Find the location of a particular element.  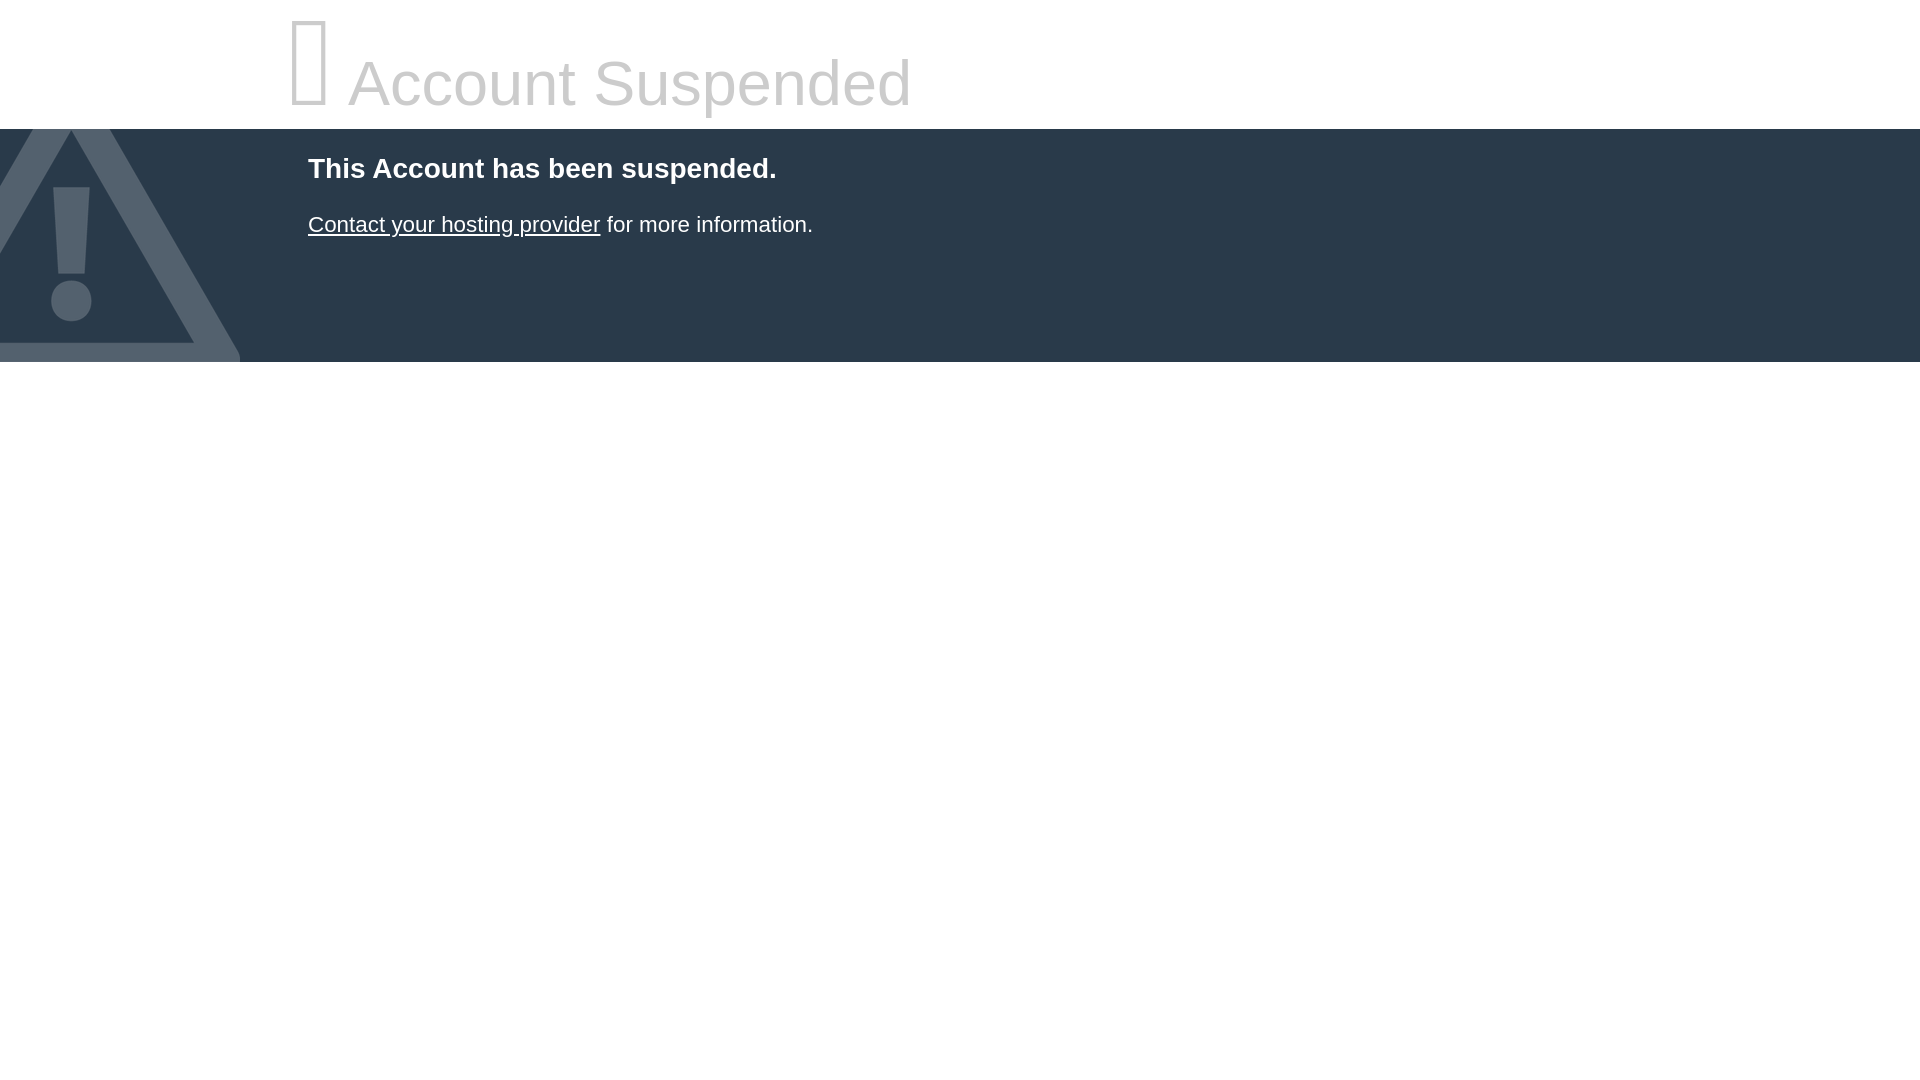

Contact your hosting provider is located at coordinates (453, 224).